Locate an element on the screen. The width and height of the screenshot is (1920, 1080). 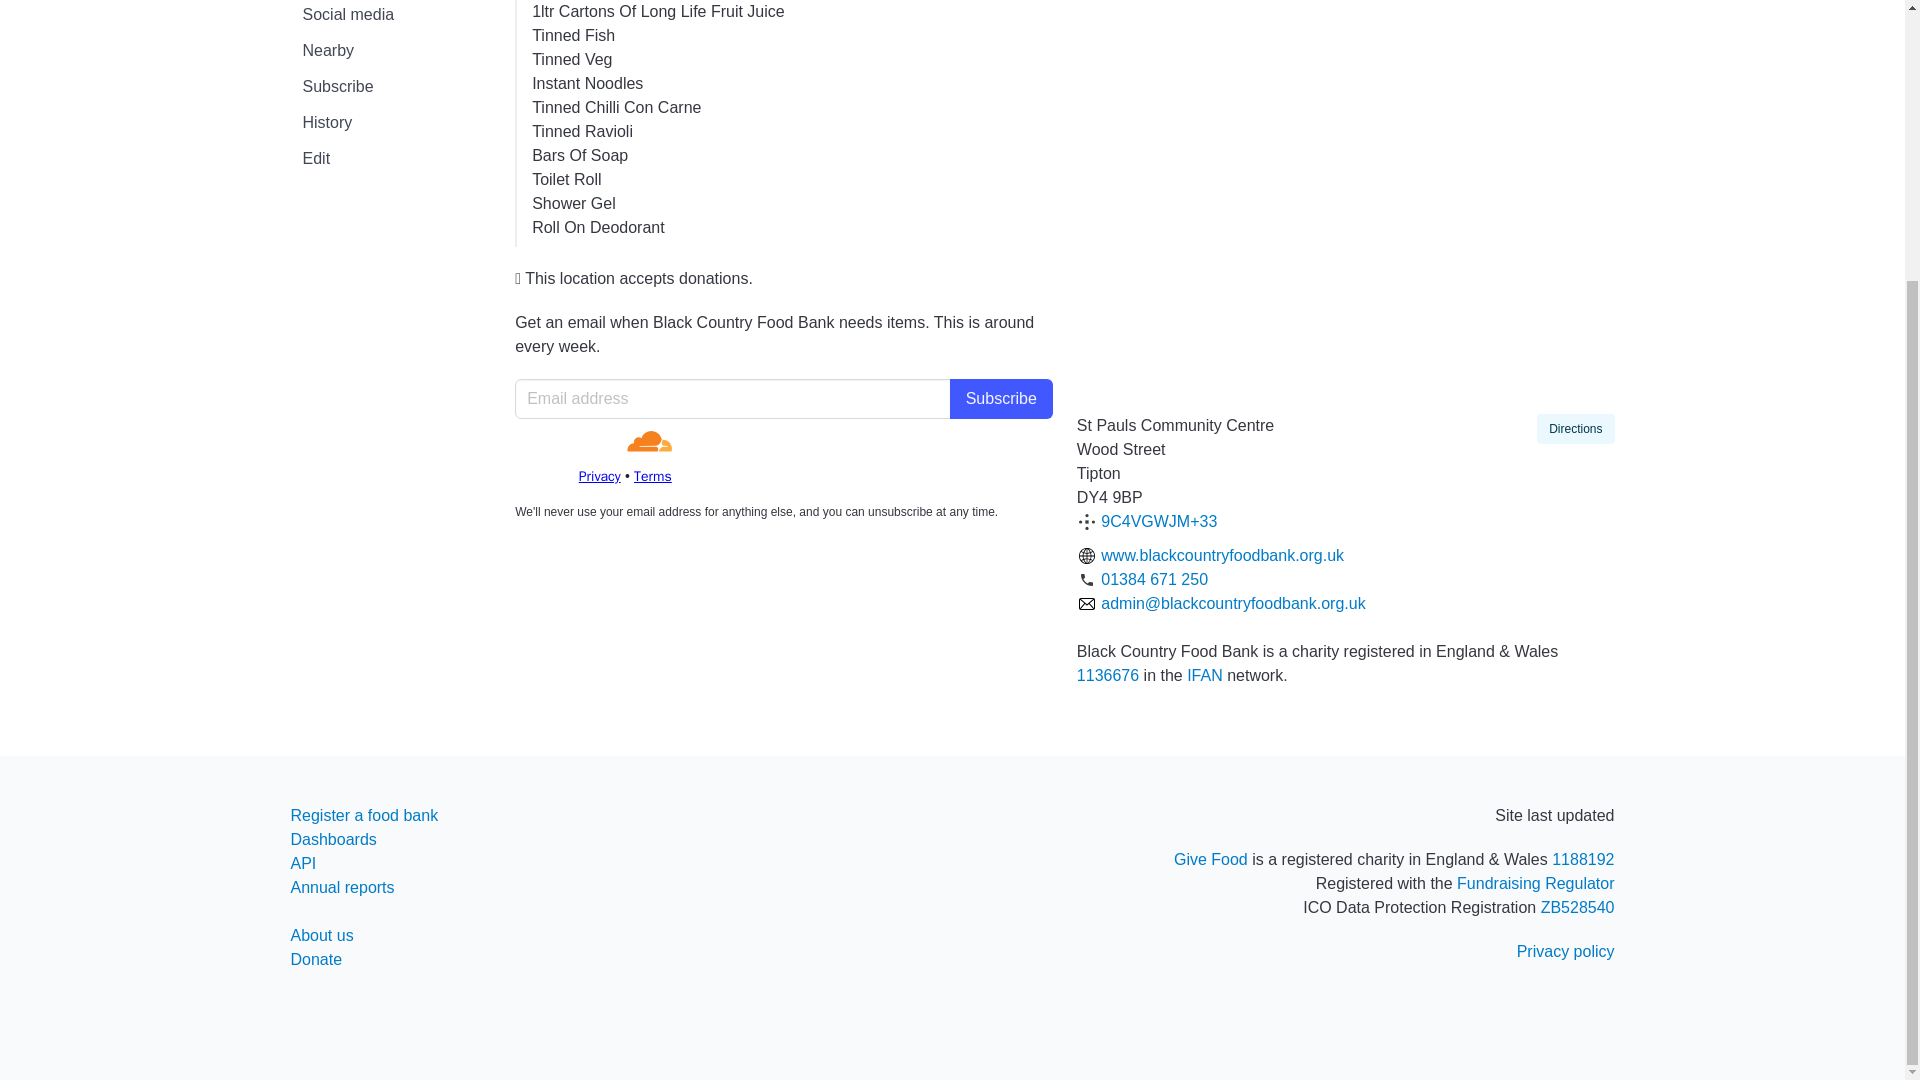
1188192 is located at coordinates (1582, 860).